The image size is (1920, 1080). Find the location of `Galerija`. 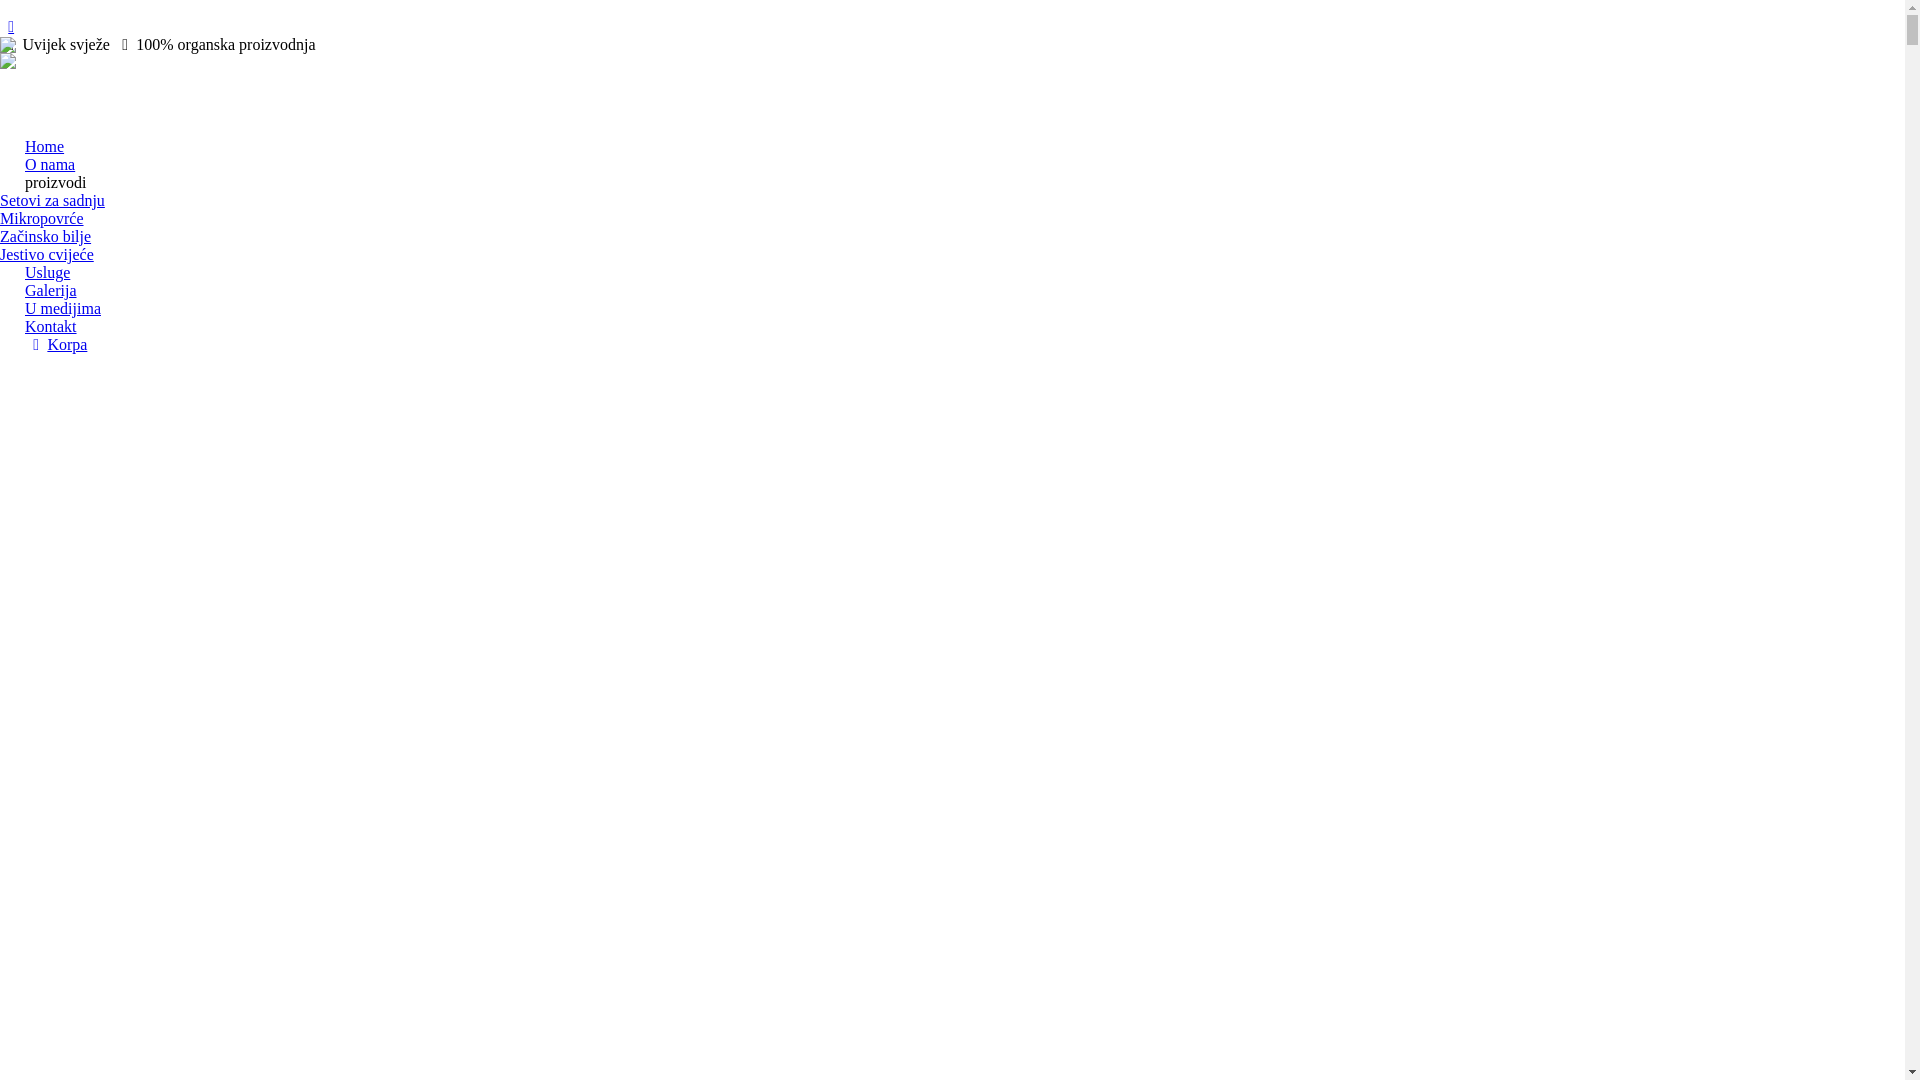

Galerija is located at coordinates (51, 290).